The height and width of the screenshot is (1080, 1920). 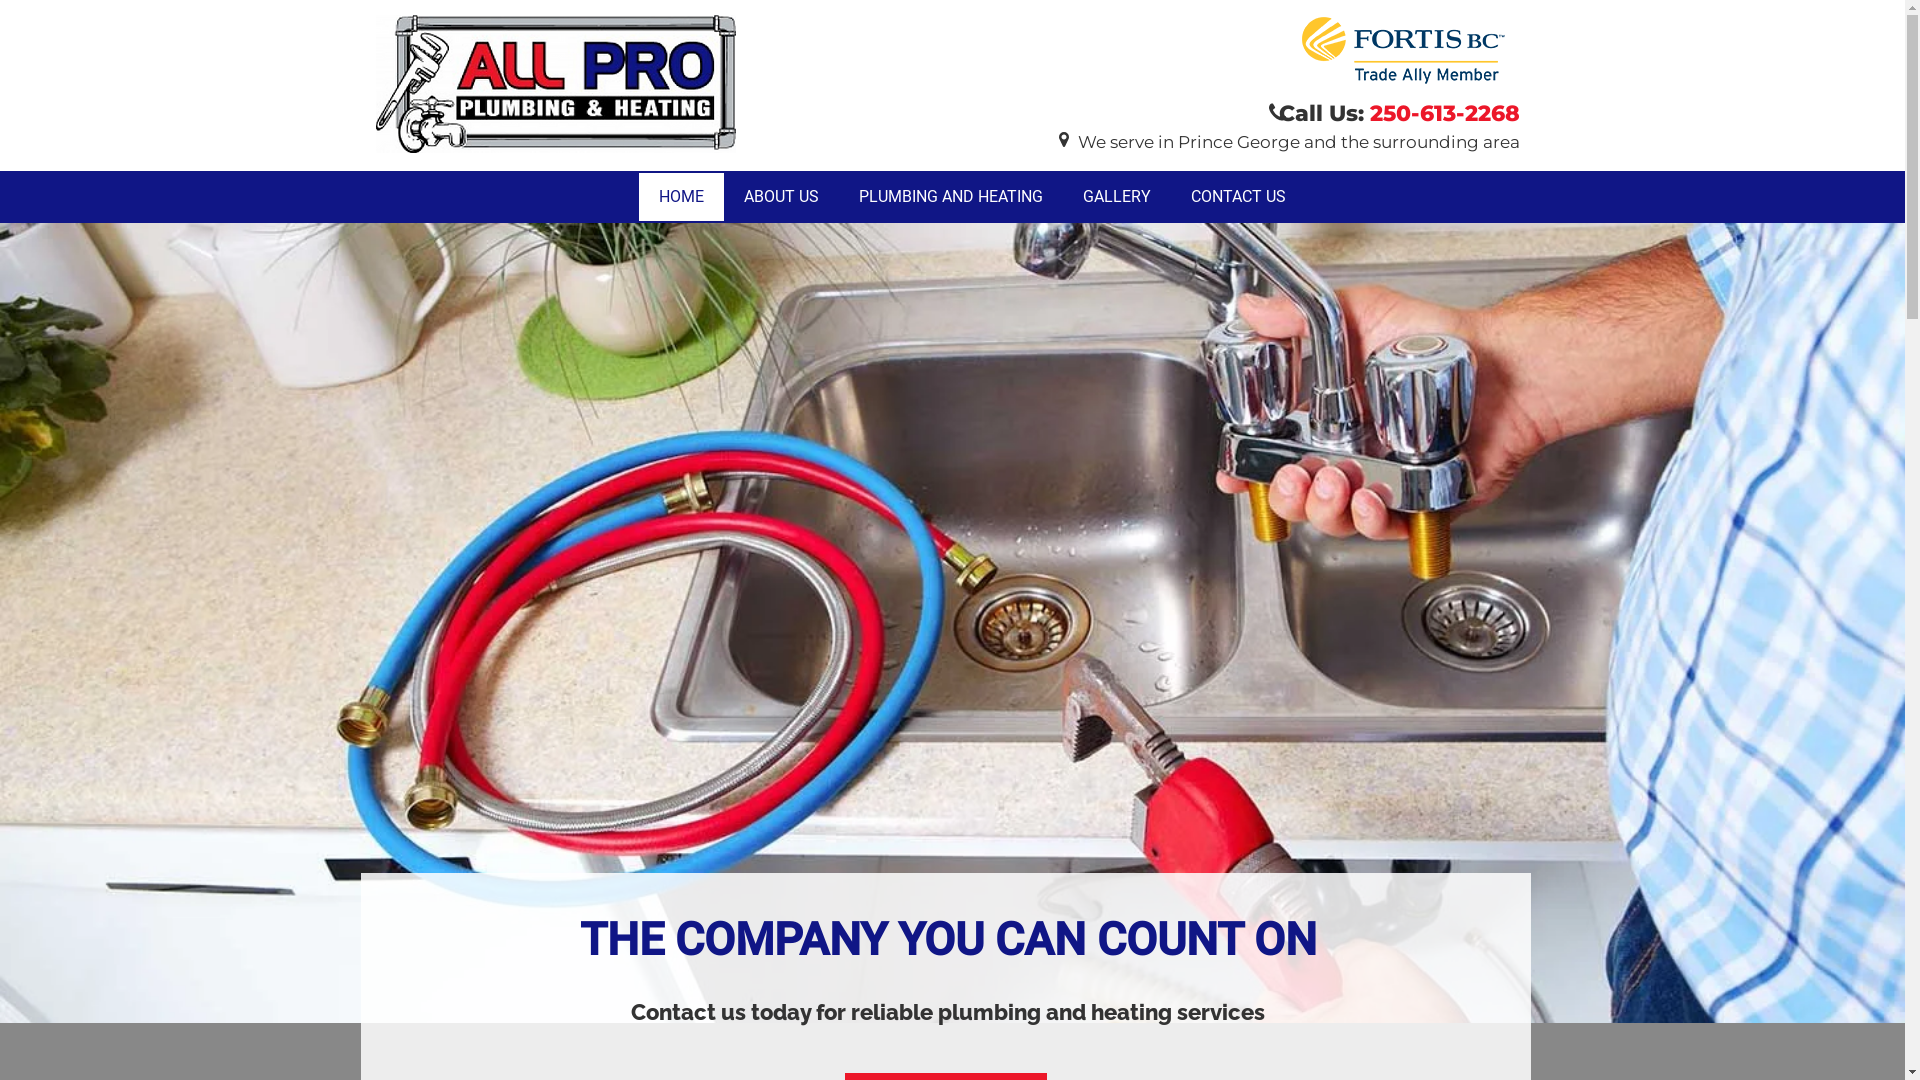 What do you see at coordinates (682, 197) in the screenshot?
I see `HOME` at bounding box center [682, 197].